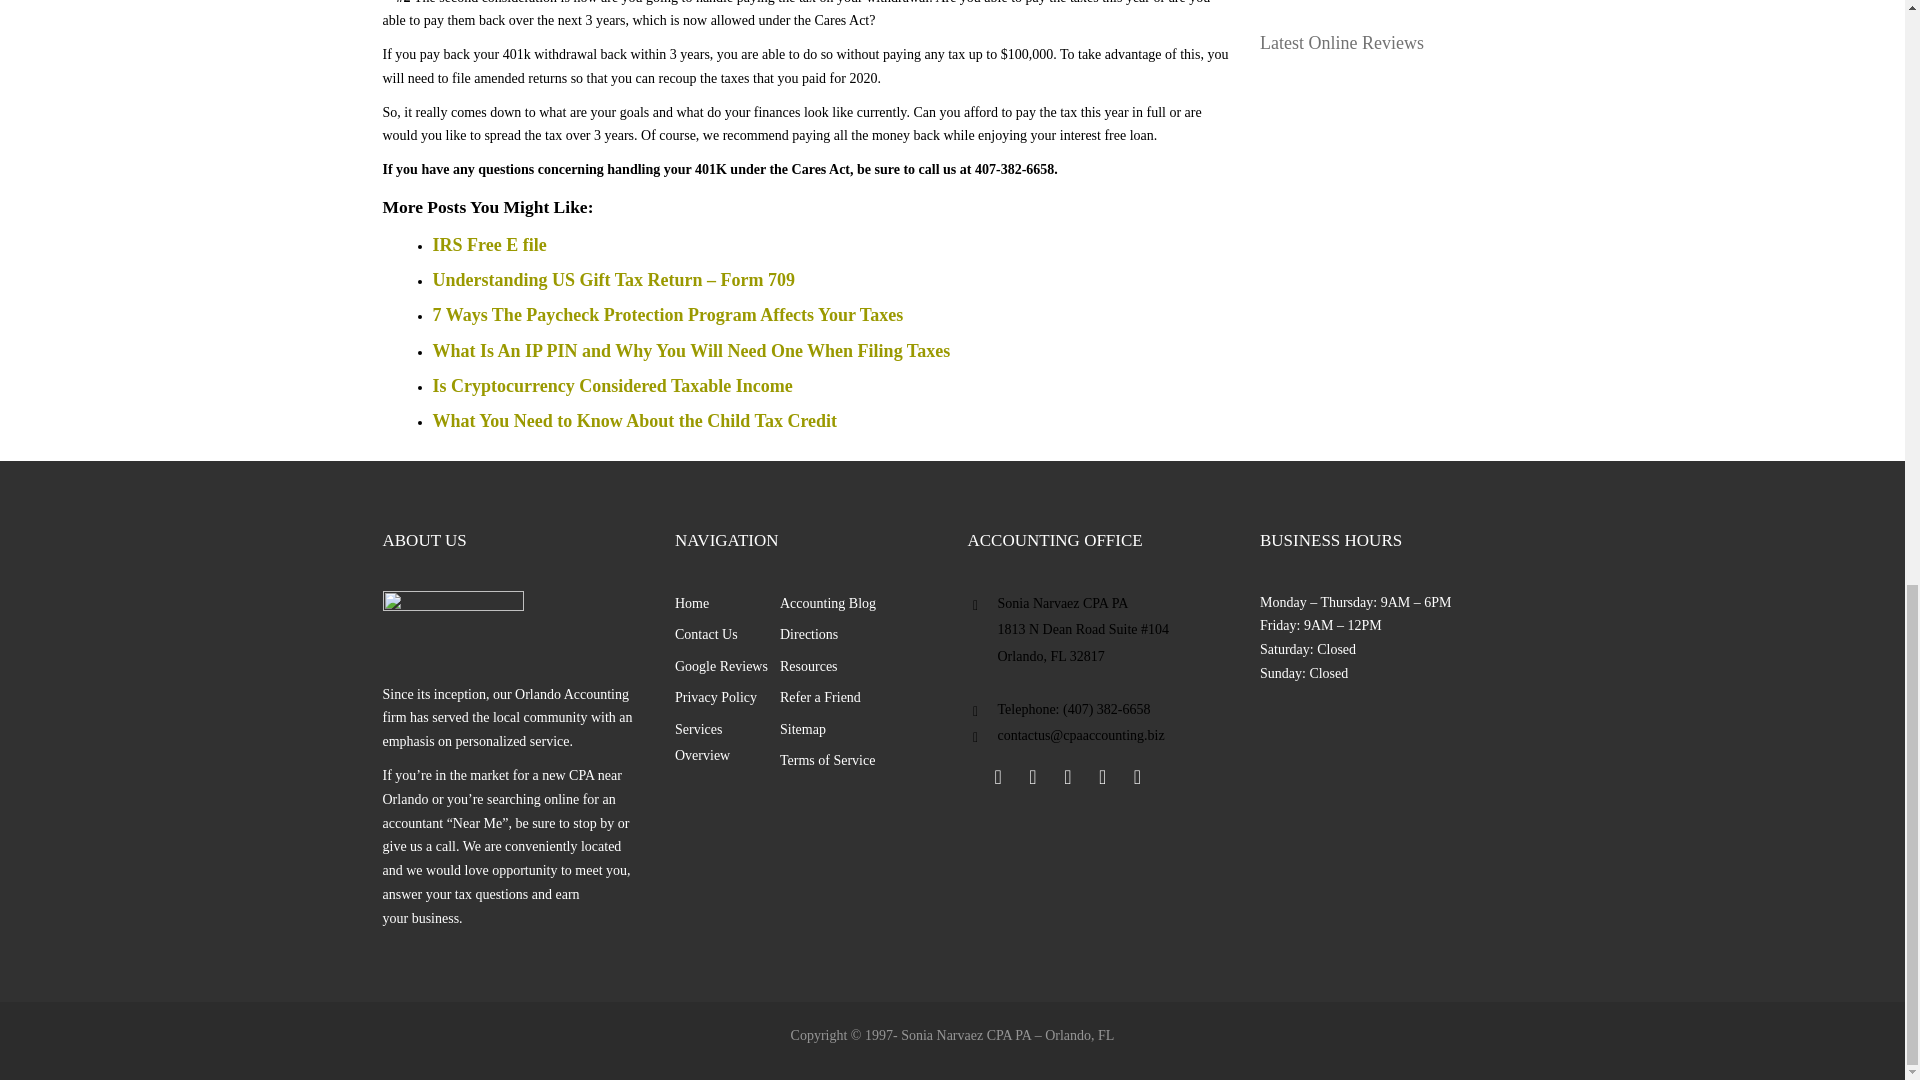 This screenshot has width=1920, height=1080. Describe the element at coordinates (488, 244) in the screenshot. I see `IRS Free E file` at that location.